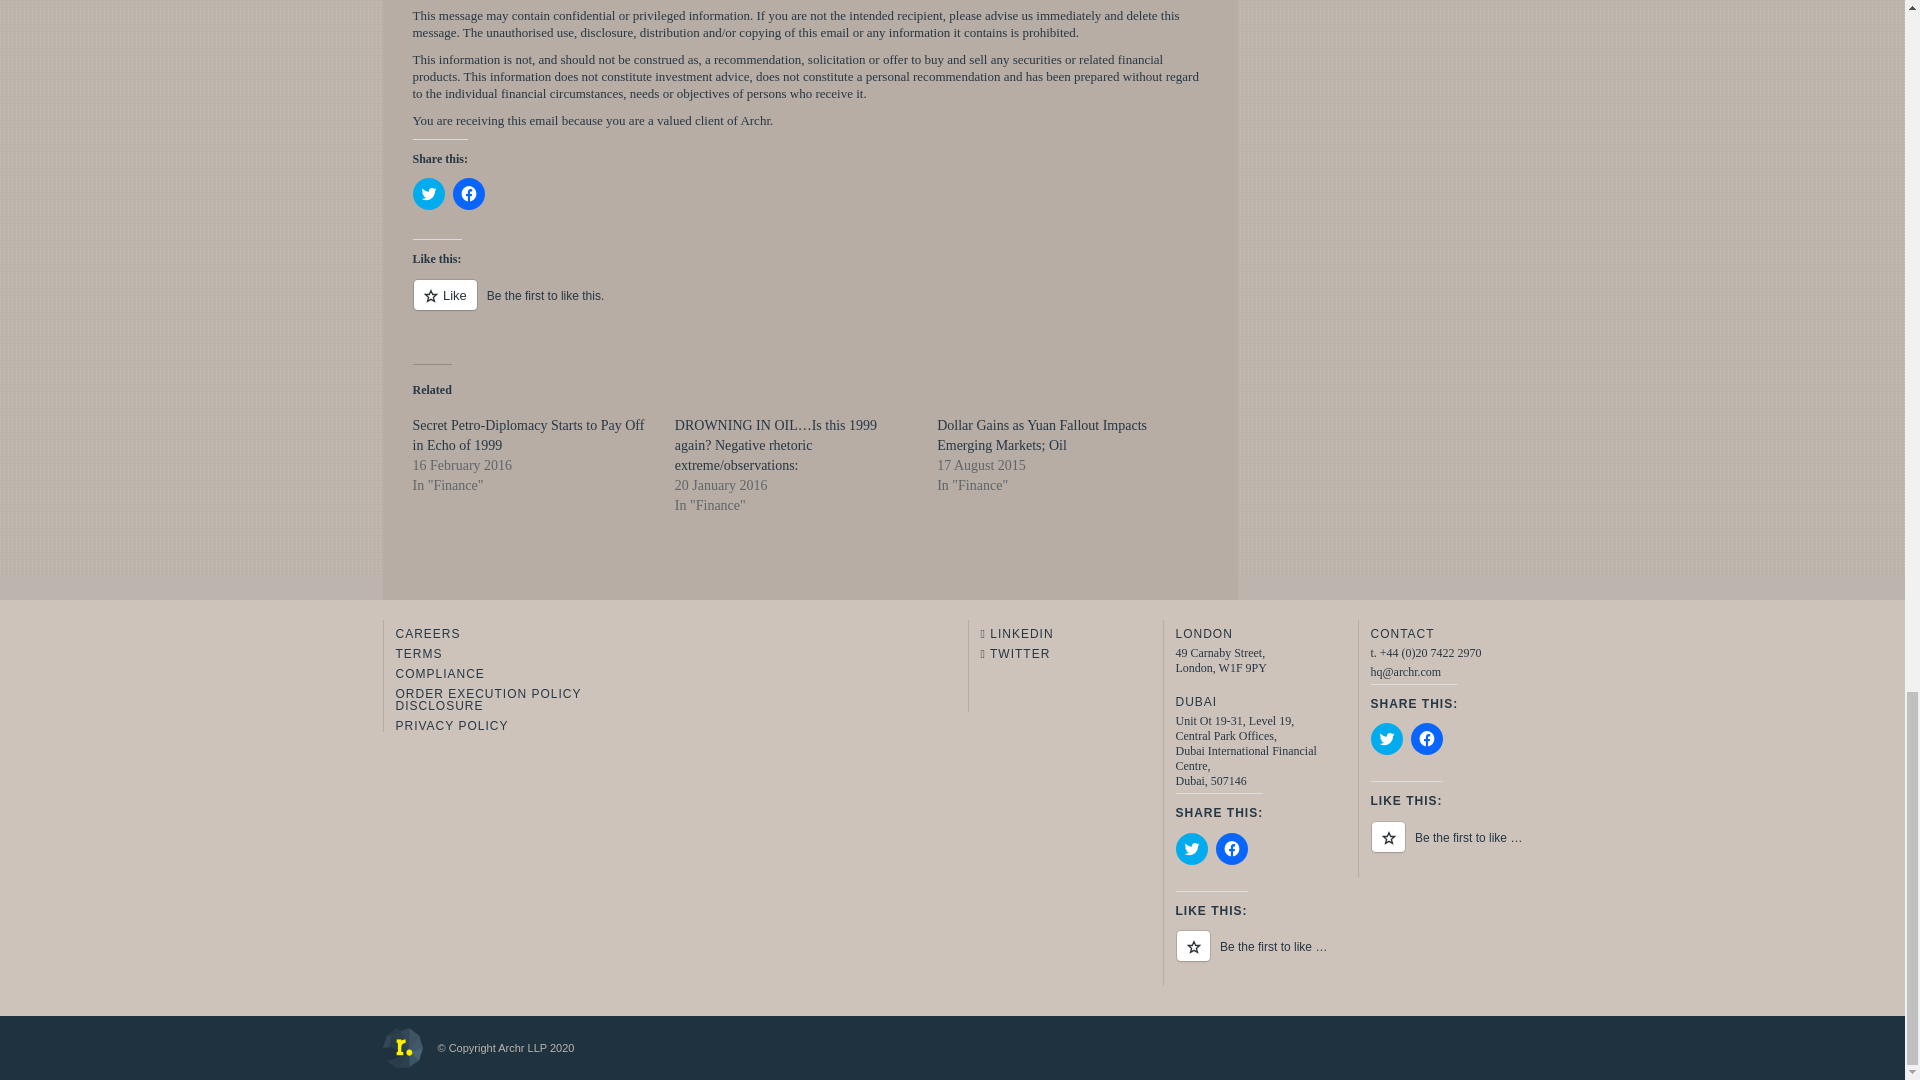 The image size is (1920, 1080). I want to click on Click to share on Twitter, so click(1386, 738).